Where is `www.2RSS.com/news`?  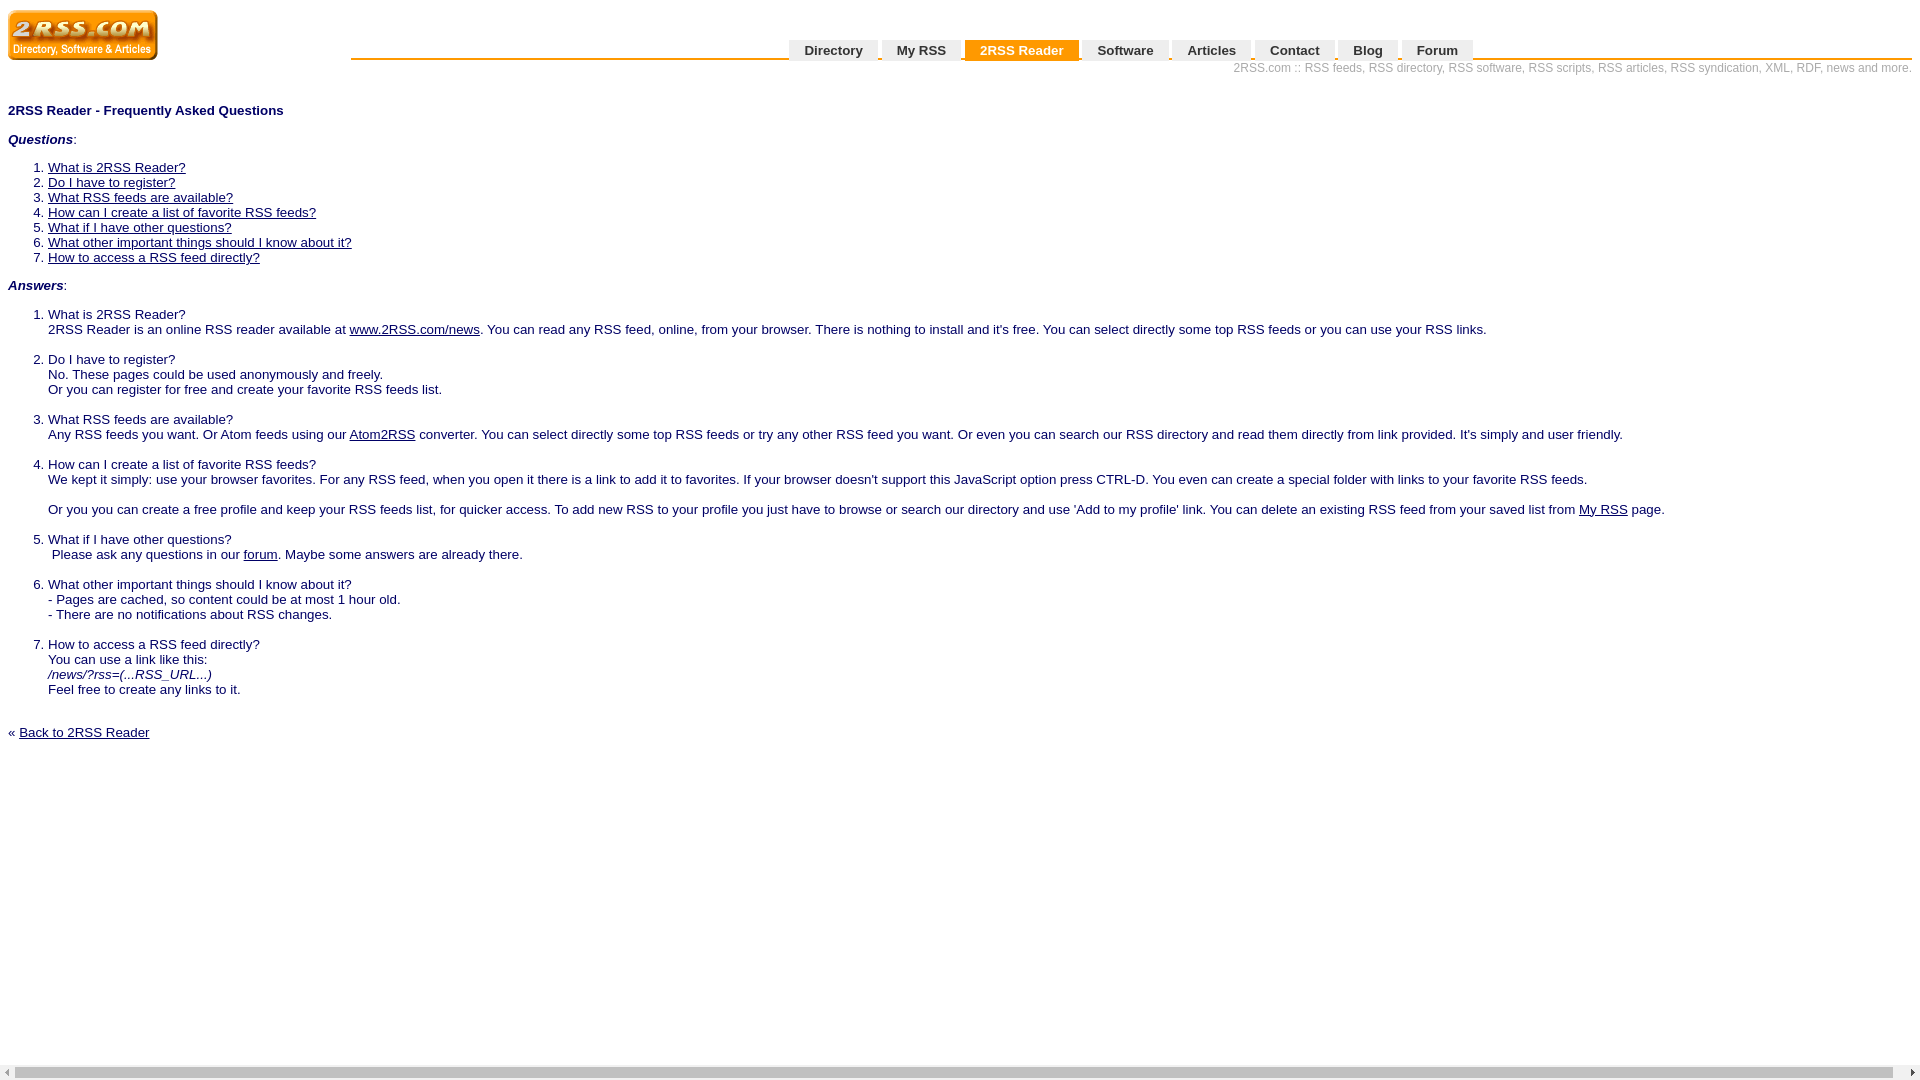
www.2RSS.com/news is located at coordinates (415, 330).